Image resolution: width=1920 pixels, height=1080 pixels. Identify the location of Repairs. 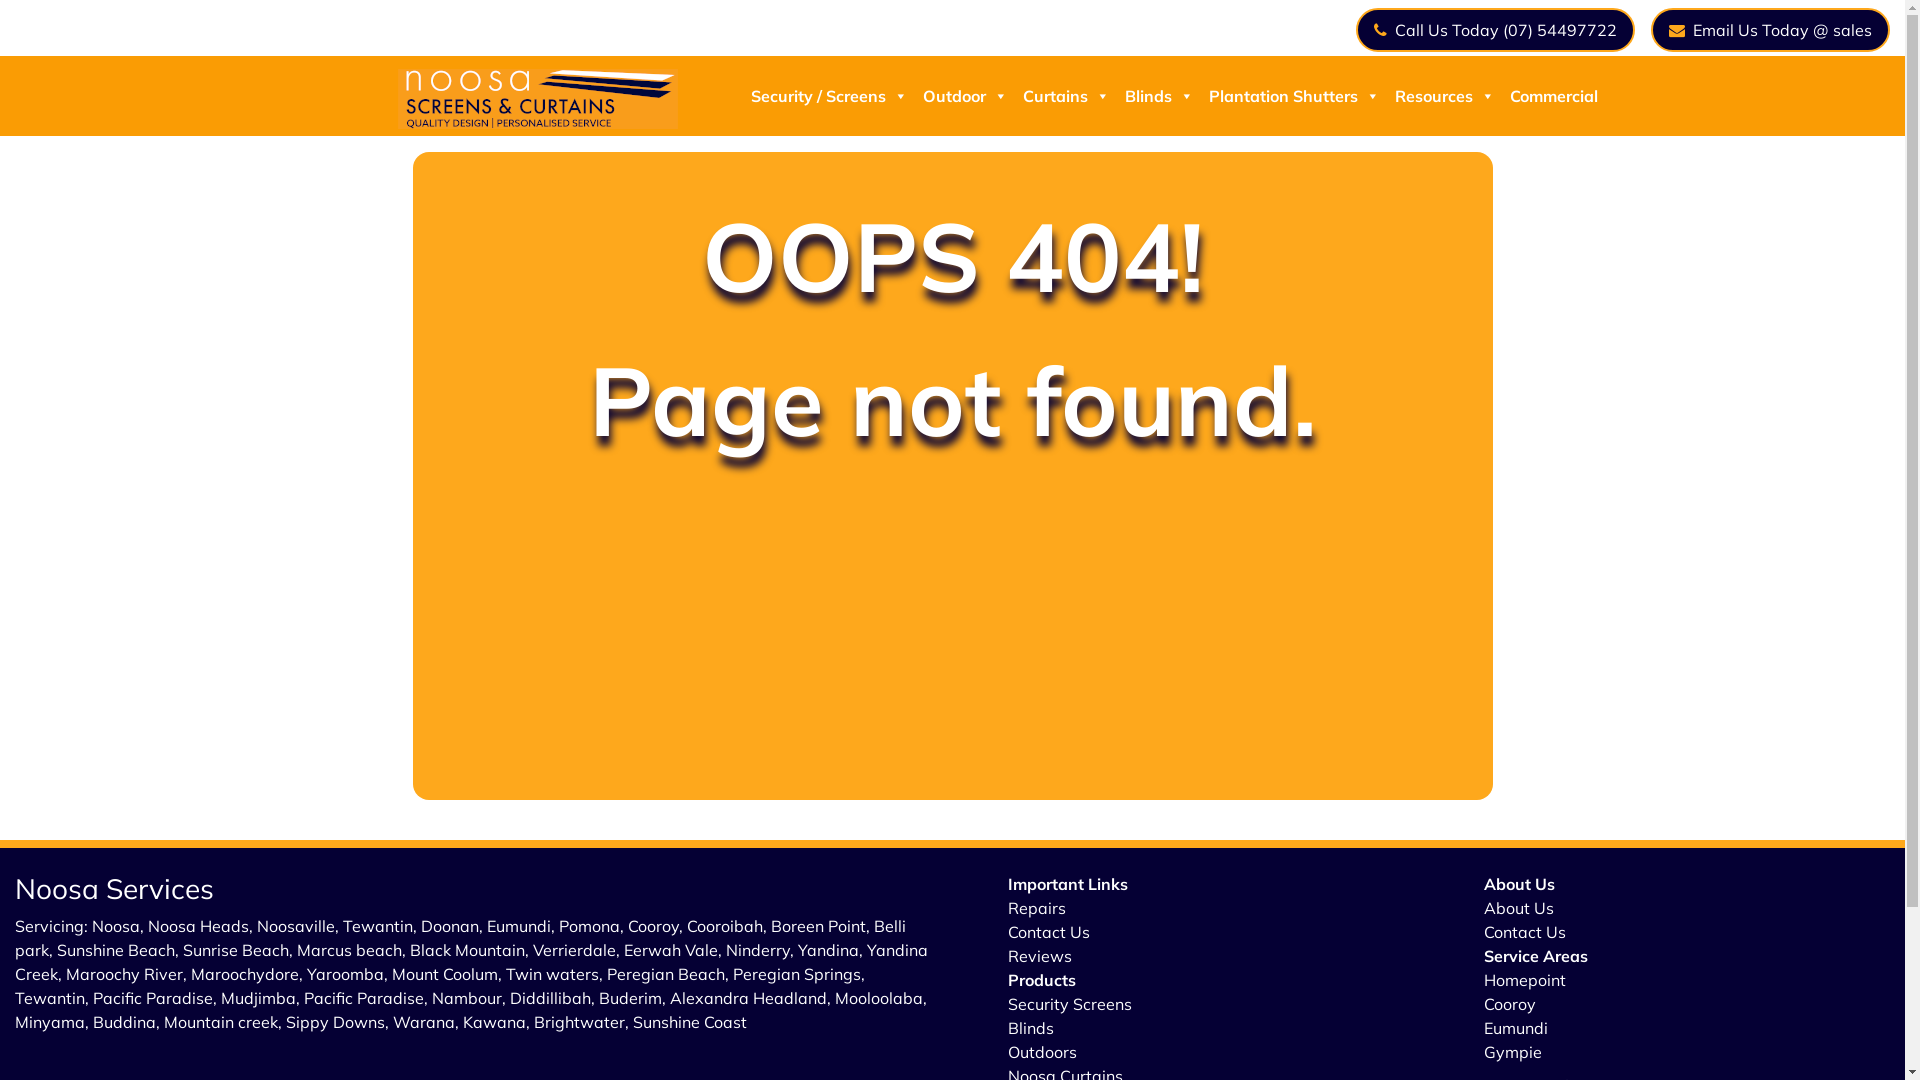
(1037, 908).